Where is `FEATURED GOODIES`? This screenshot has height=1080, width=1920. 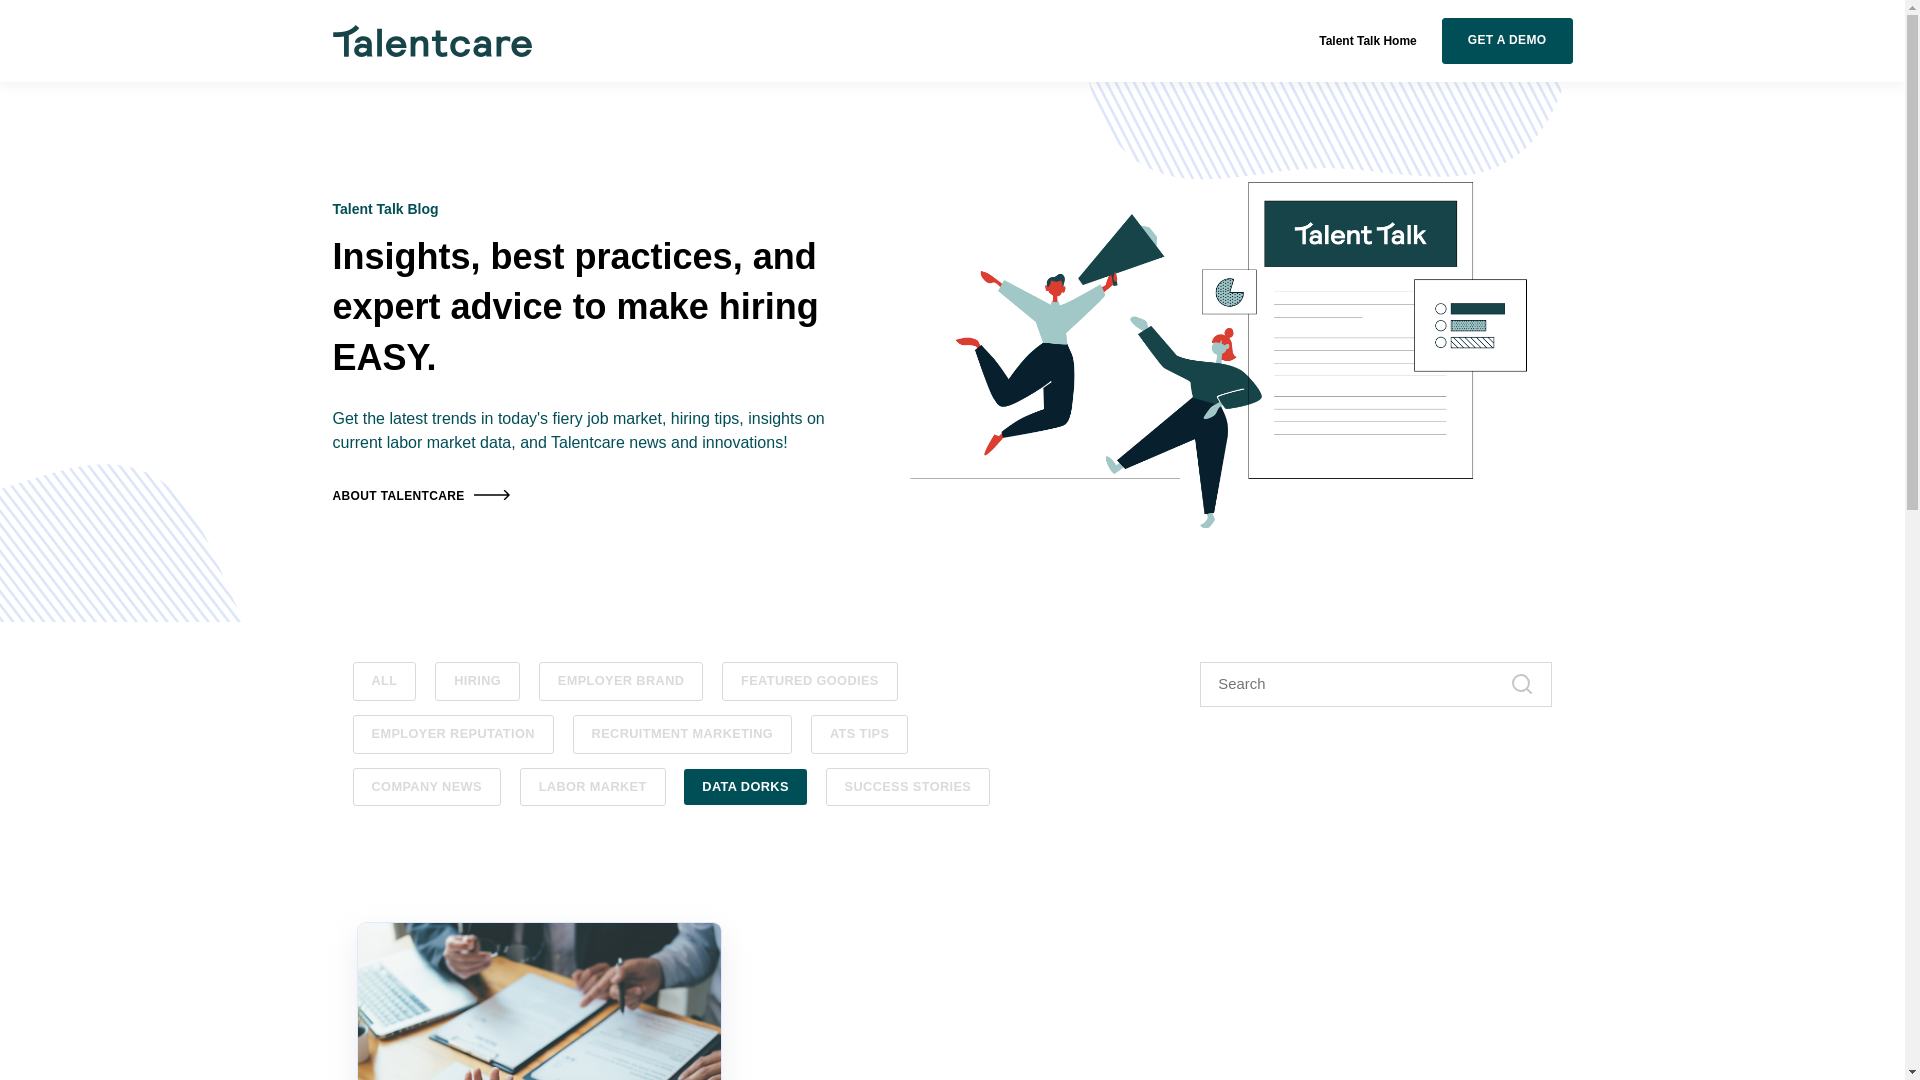
FEATURED GOODIES is located at coordinates (810, 681).